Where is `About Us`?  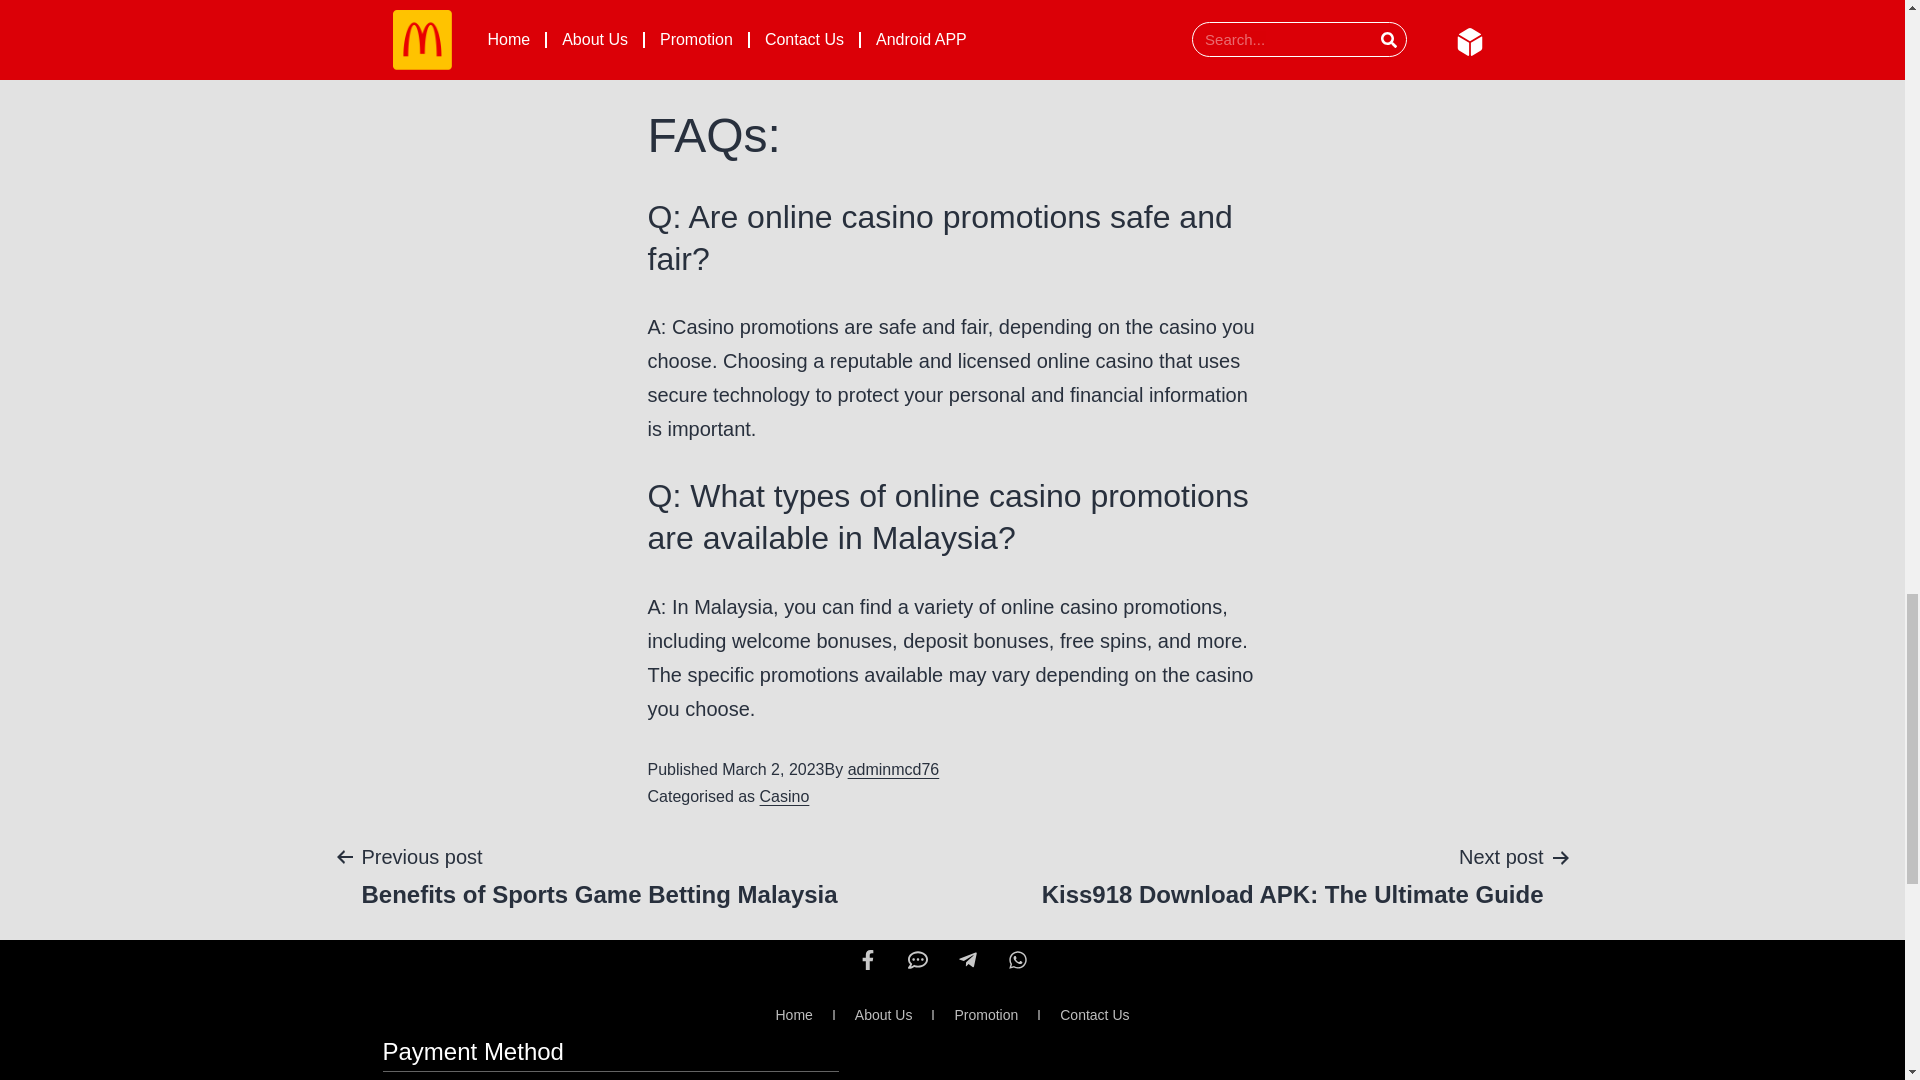
About Us is located at coordinates (1292, 875).